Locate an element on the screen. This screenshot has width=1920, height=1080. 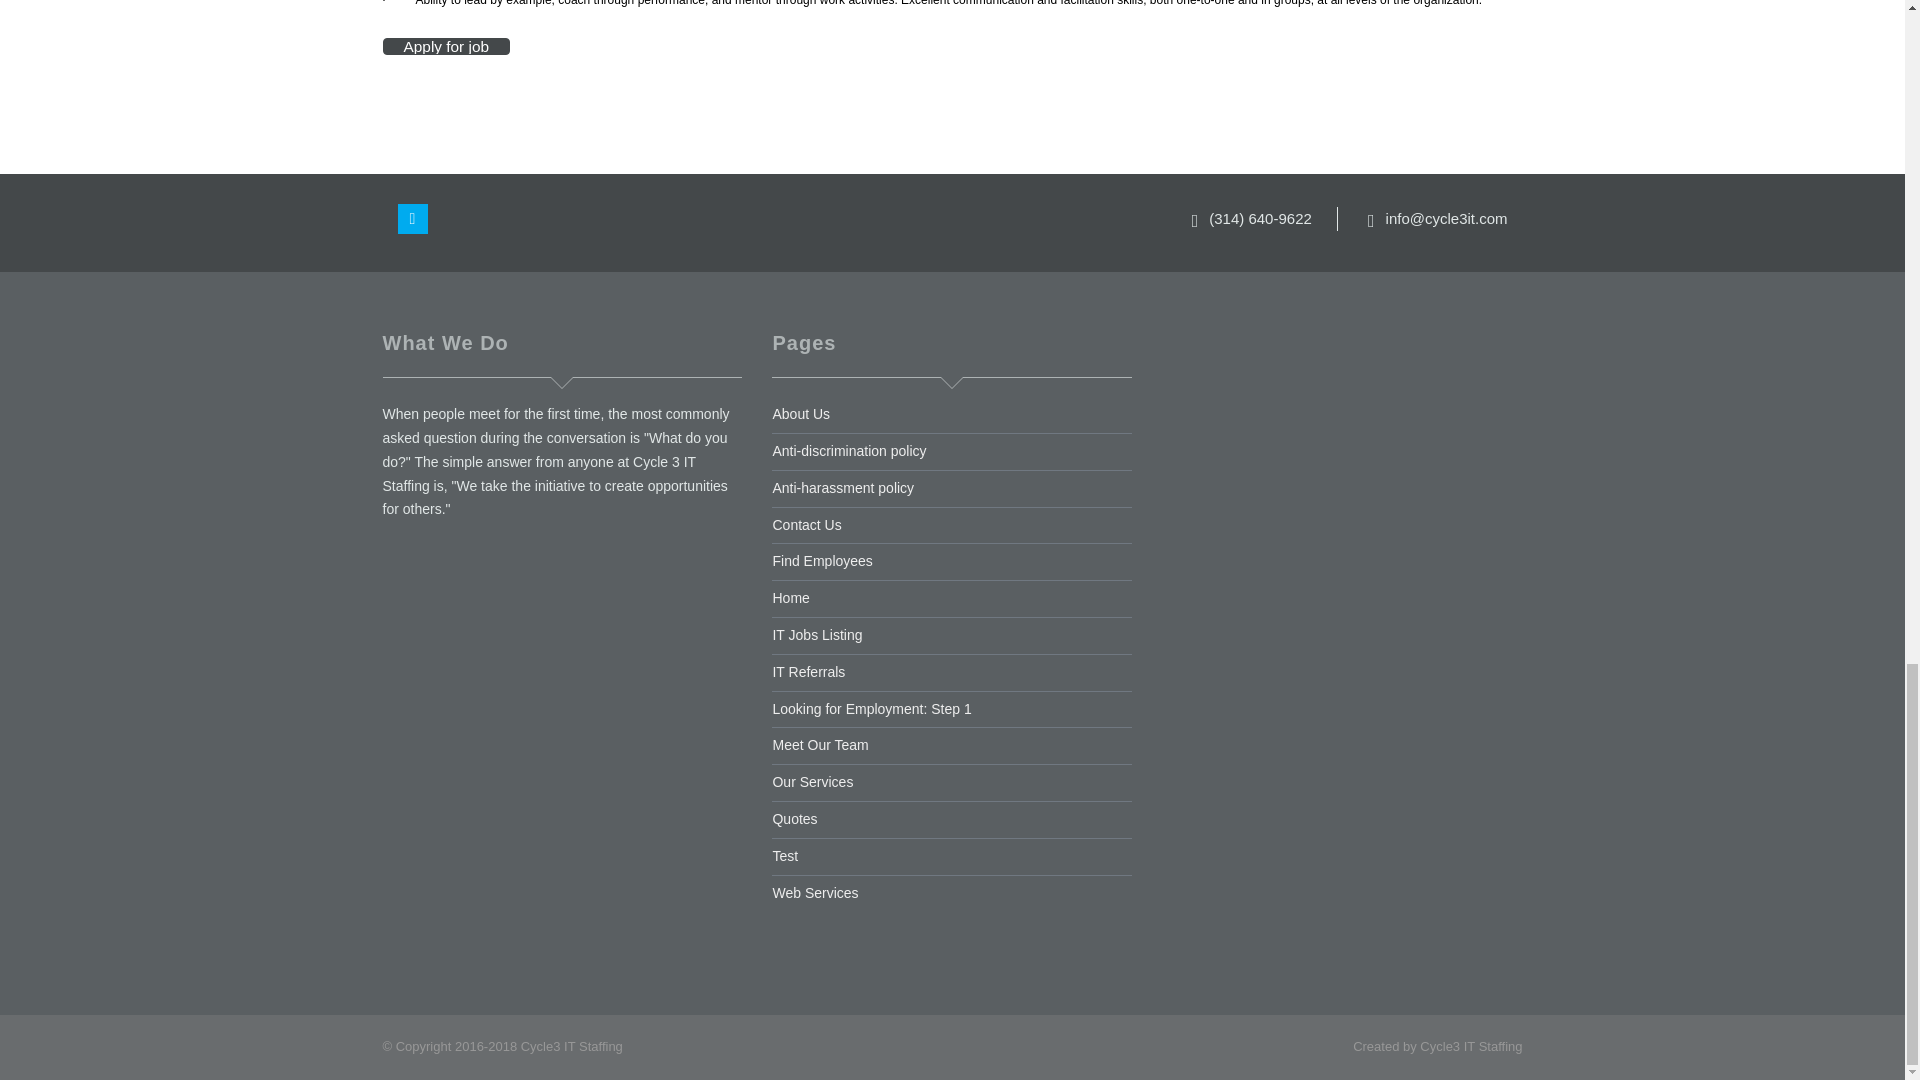
About Us is located at coordinates (800, 414).